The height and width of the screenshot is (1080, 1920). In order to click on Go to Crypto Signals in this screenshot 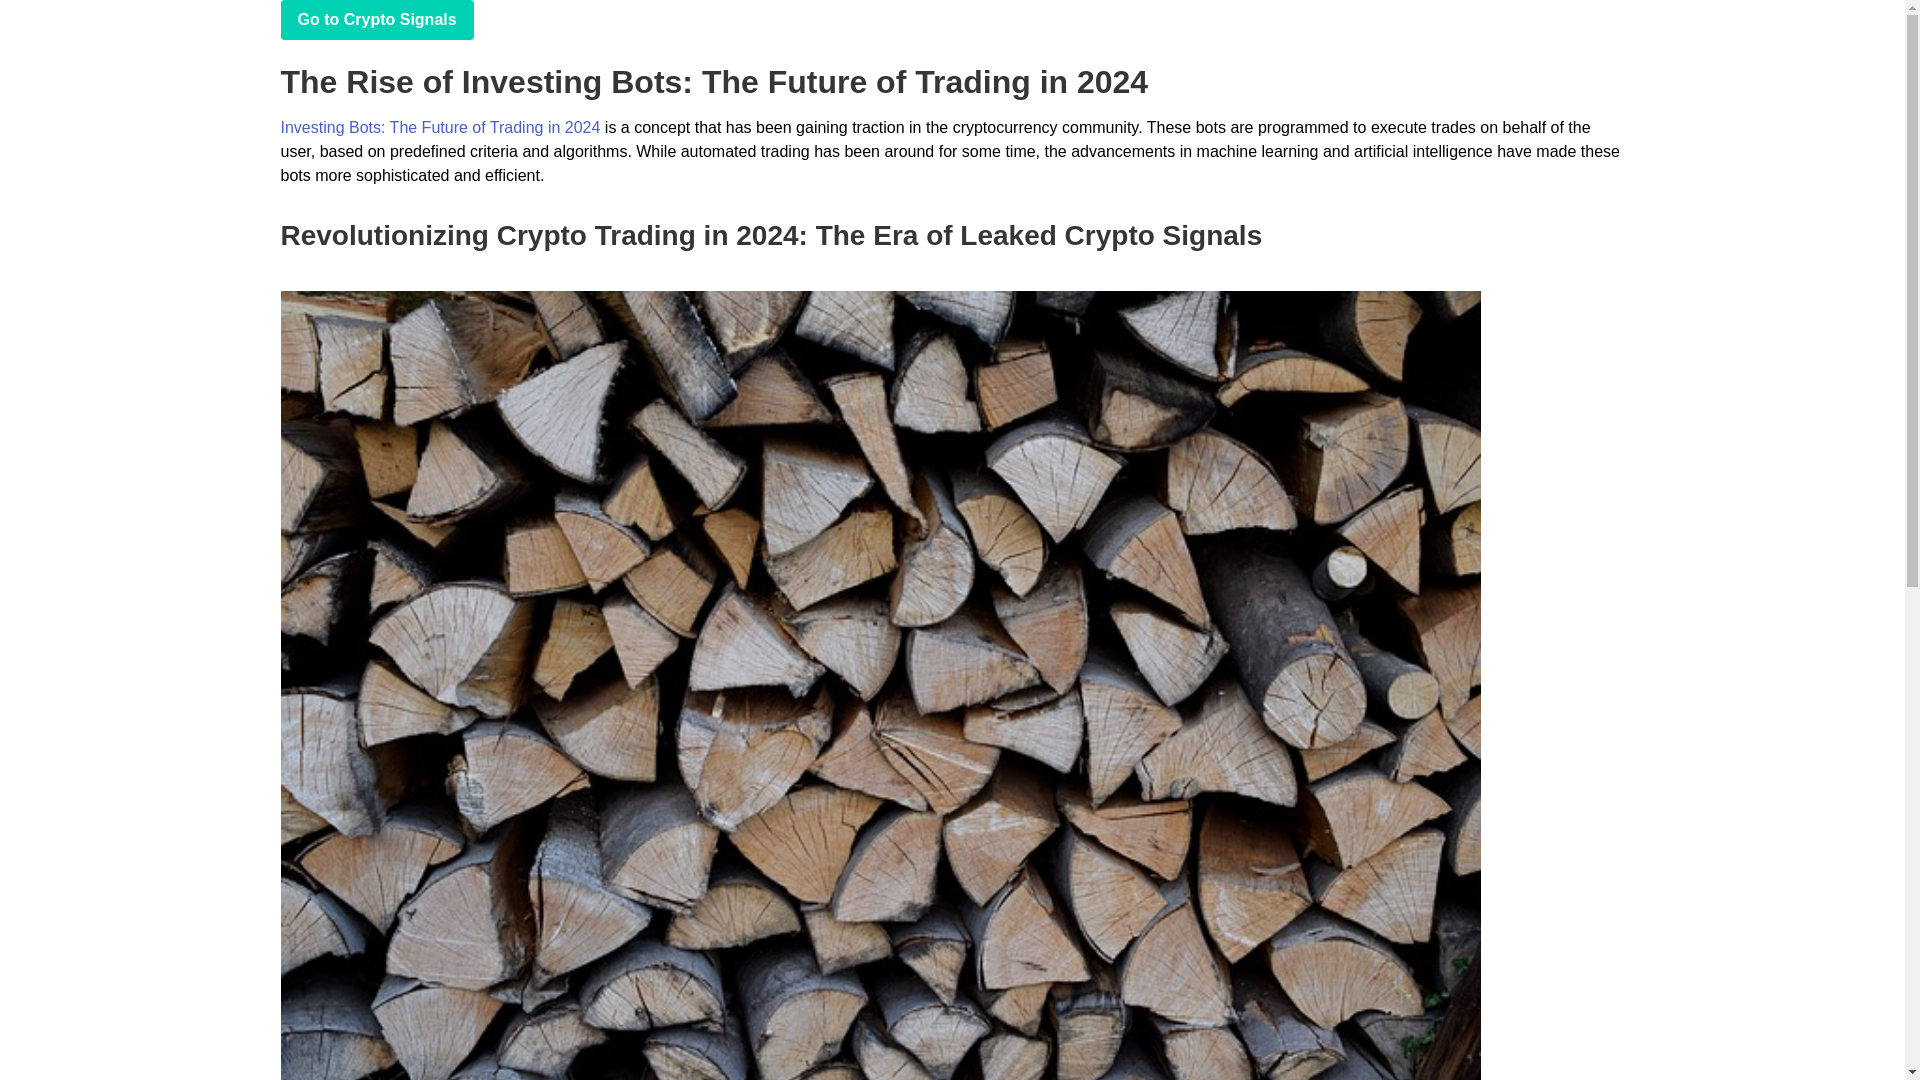, I will do `click(376, 20)`.